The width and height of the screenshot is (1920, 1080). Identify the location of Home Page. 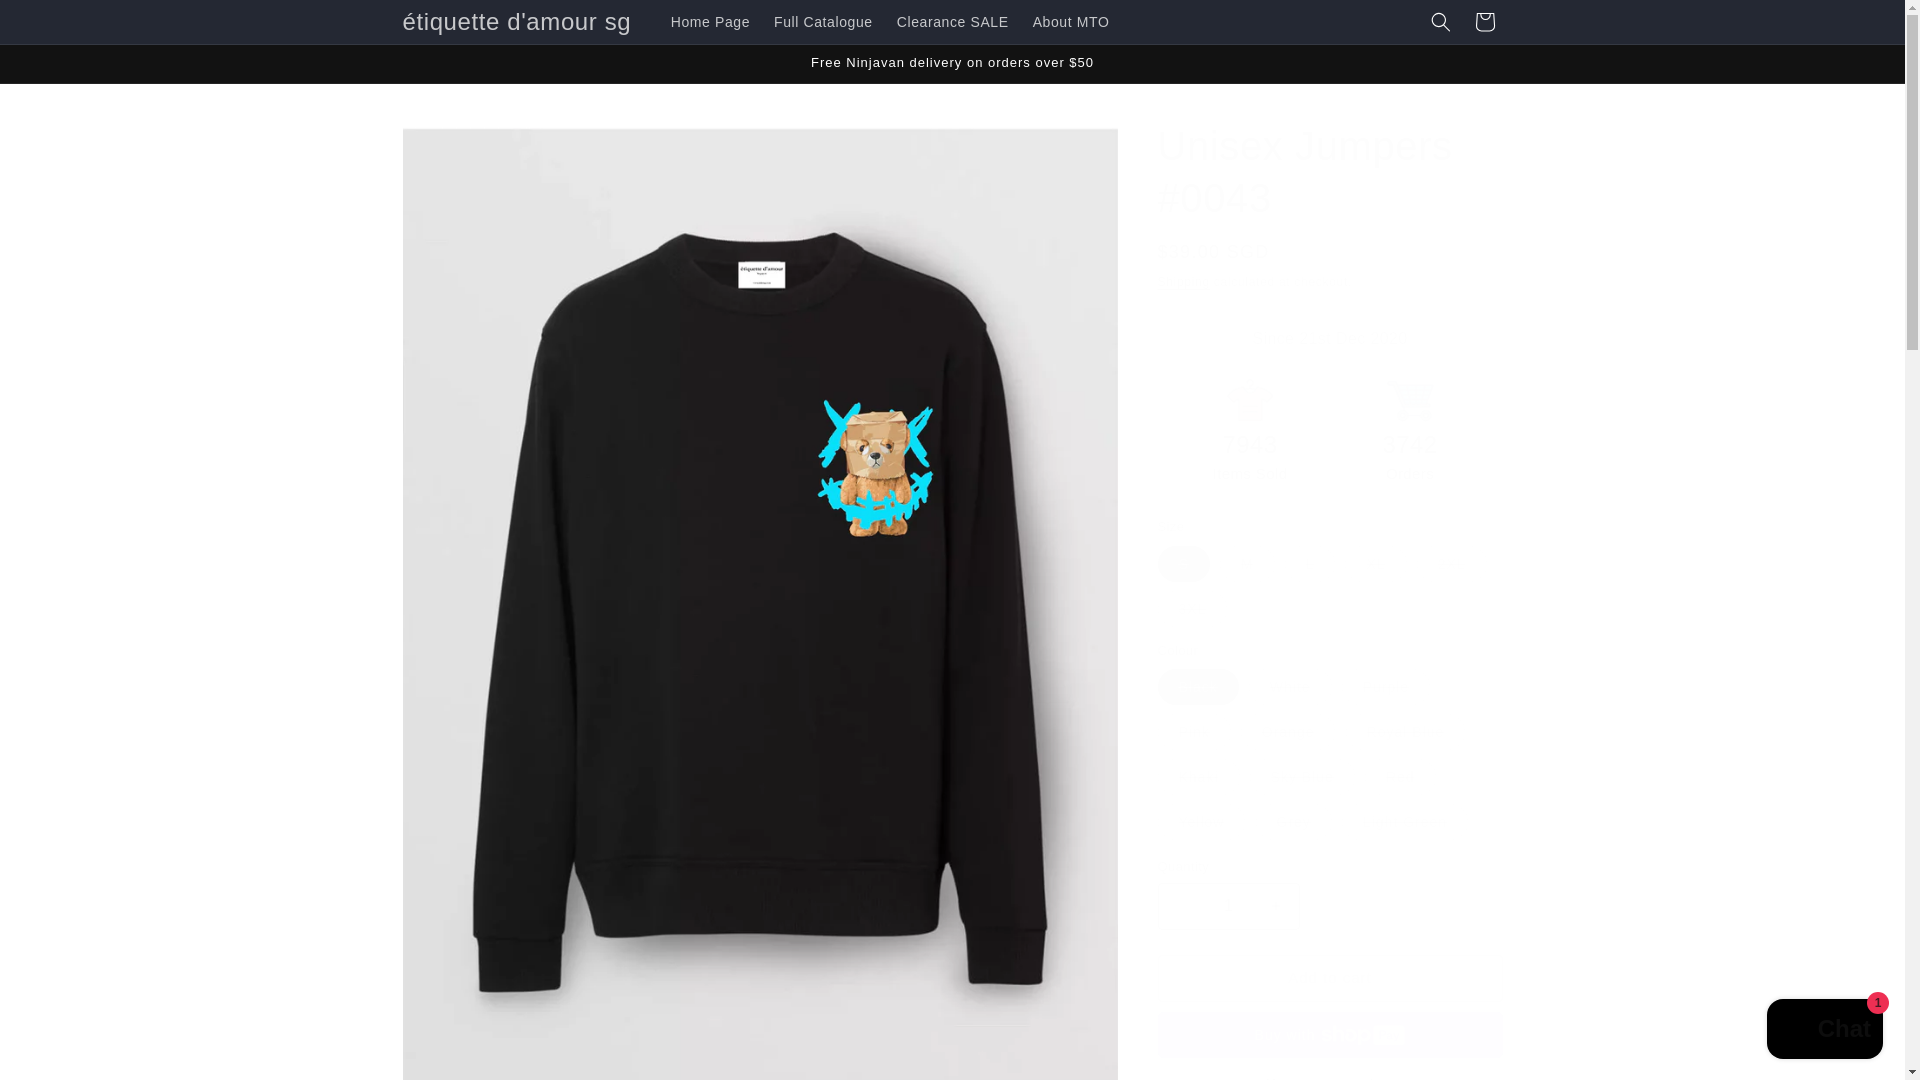
(710, 22).